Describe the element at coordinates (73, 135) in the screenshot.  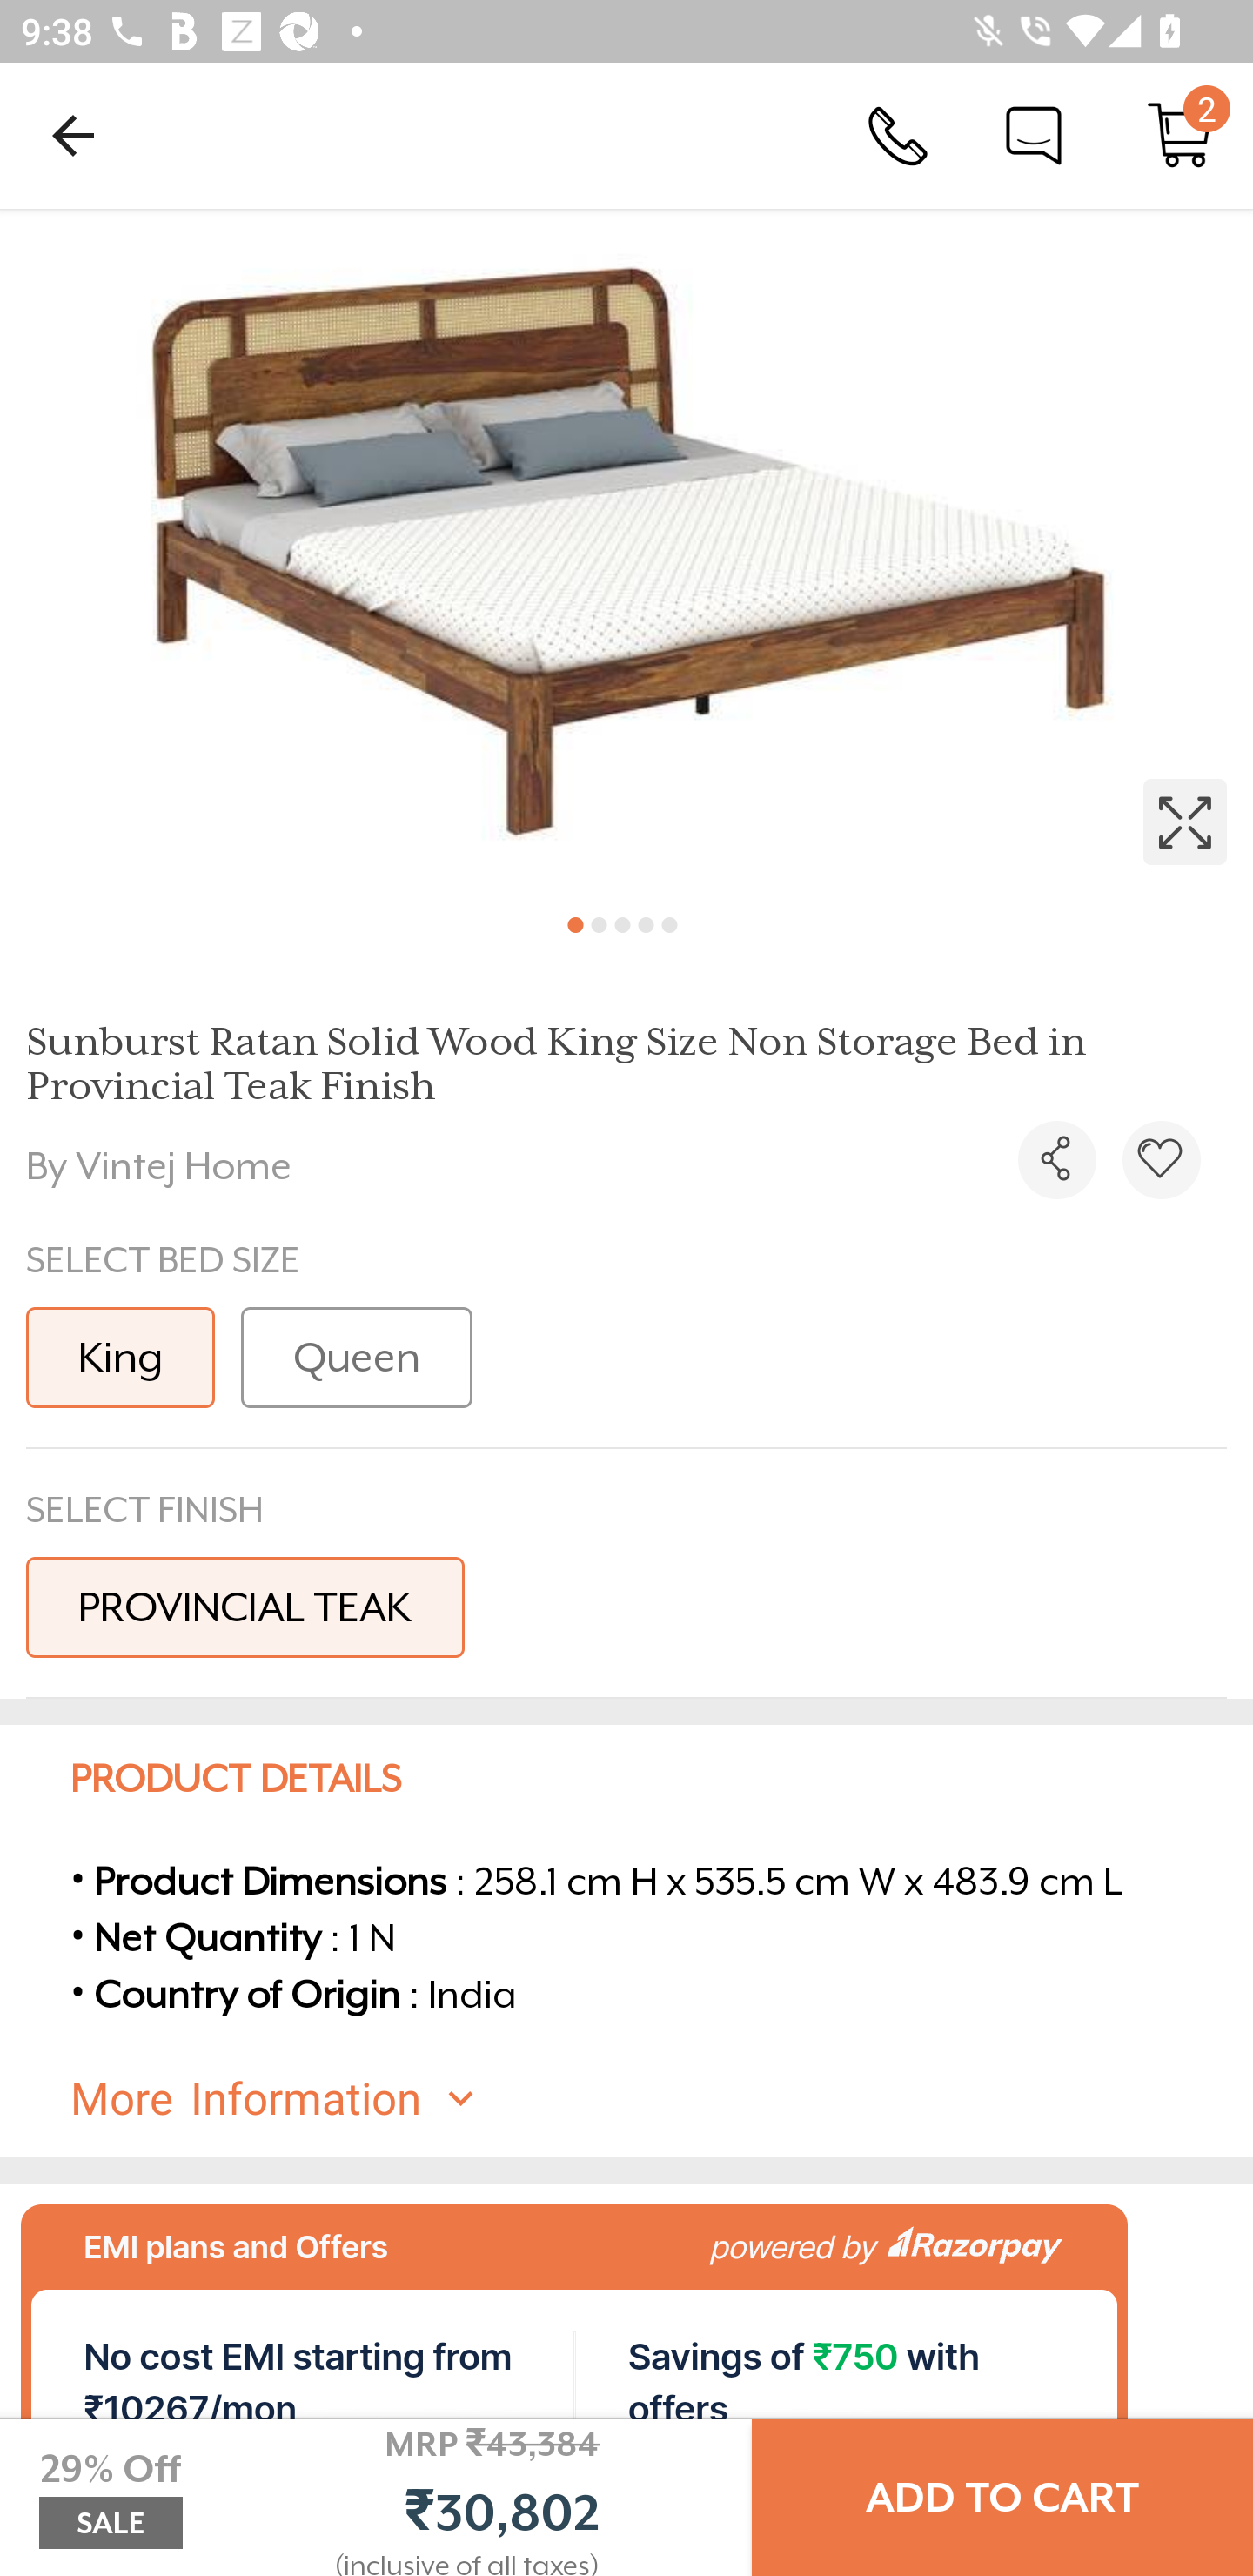
I see `Navigate up` at that location.